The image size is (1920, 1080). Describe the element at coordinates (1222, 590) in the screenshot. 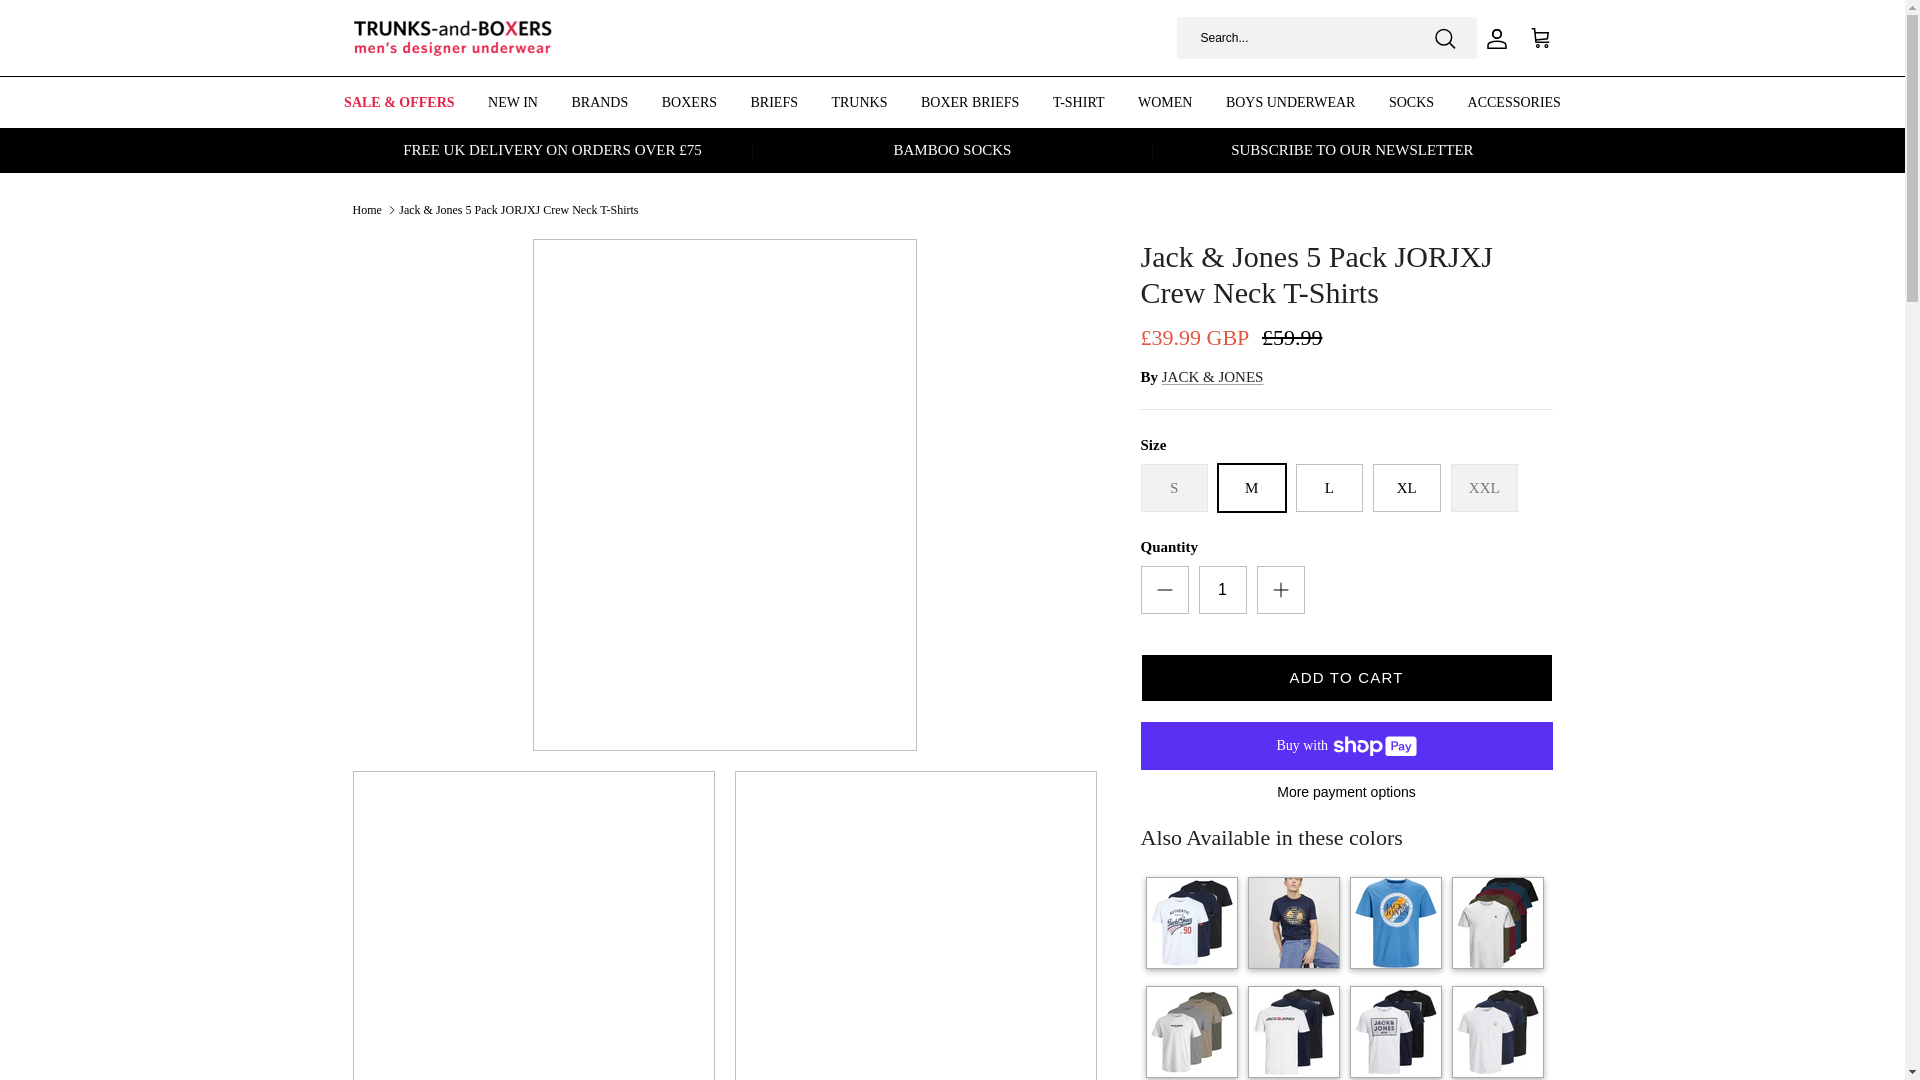

I see `1` at that location.